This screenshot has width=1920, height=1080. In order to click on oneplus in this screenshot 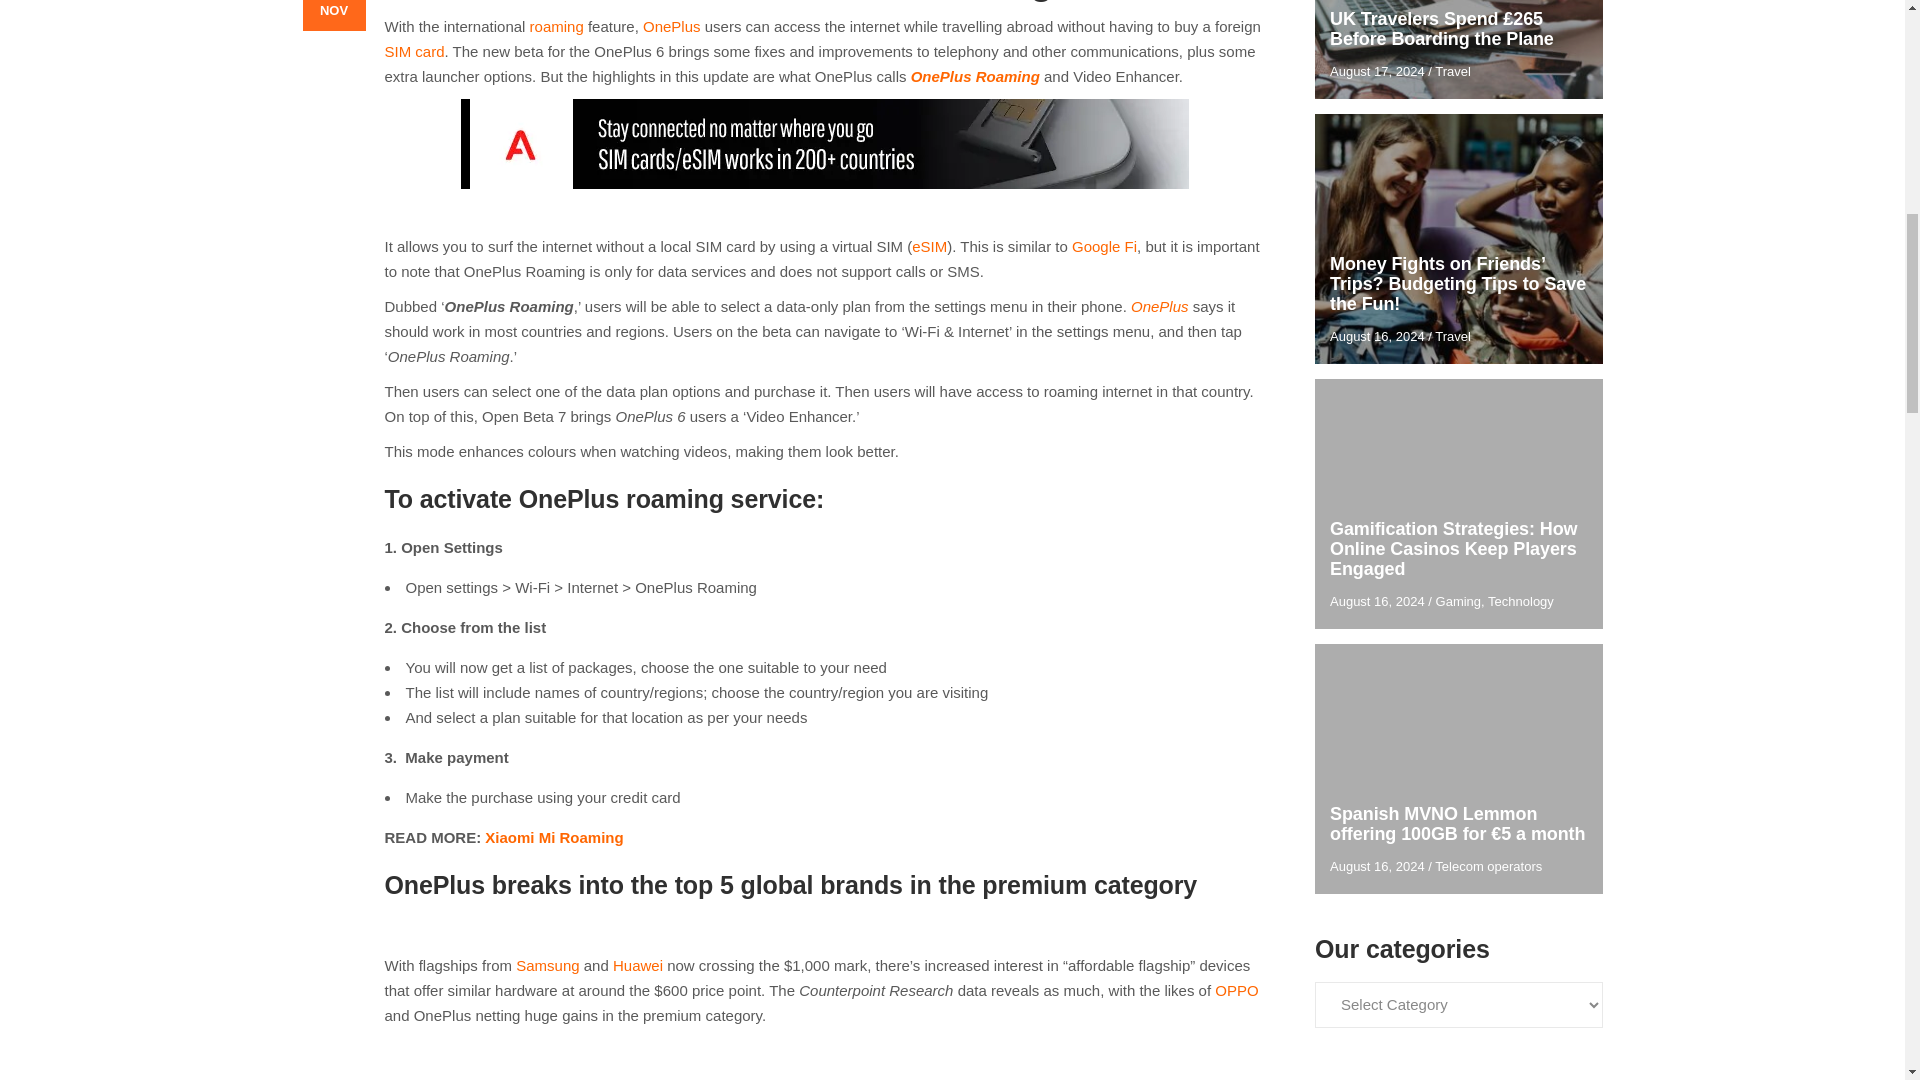, I will do `click(672, 26)`.